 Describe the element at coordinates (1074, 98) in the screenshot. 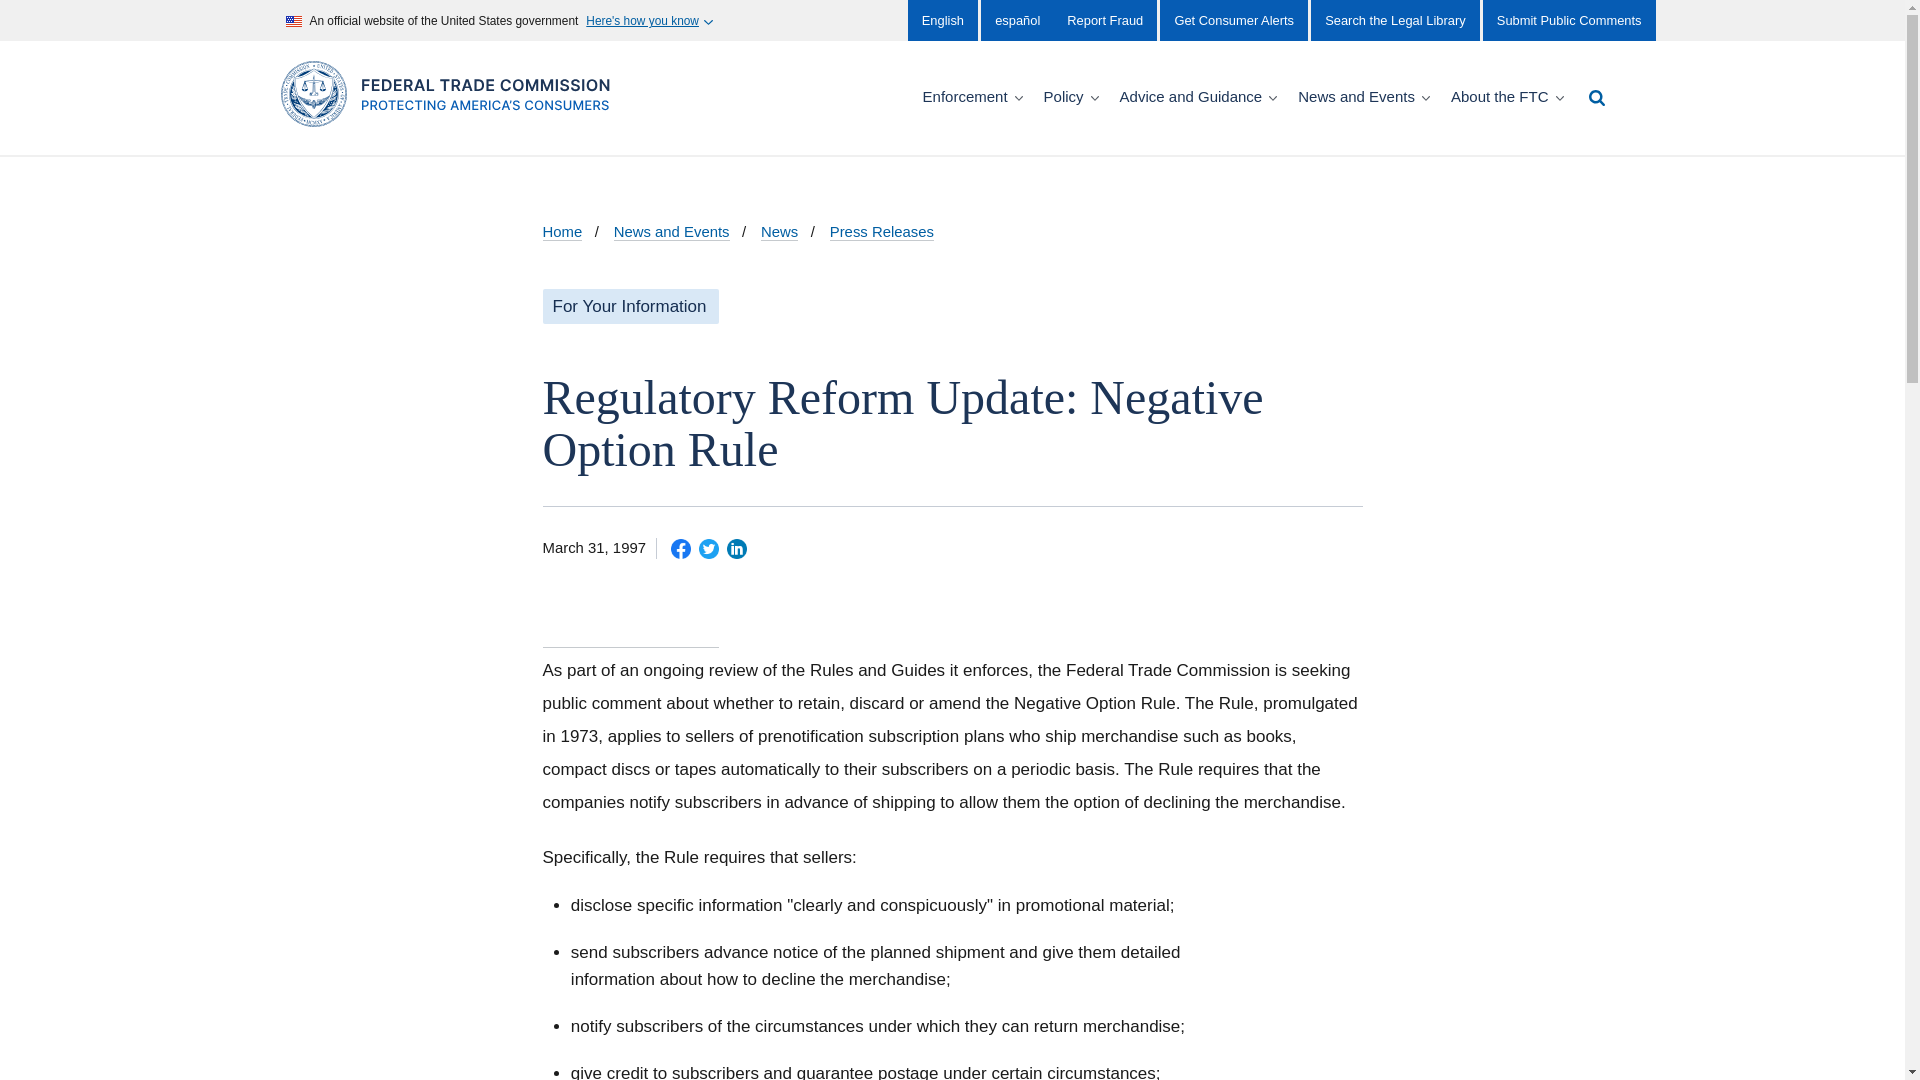

I see `Policy` at that location.